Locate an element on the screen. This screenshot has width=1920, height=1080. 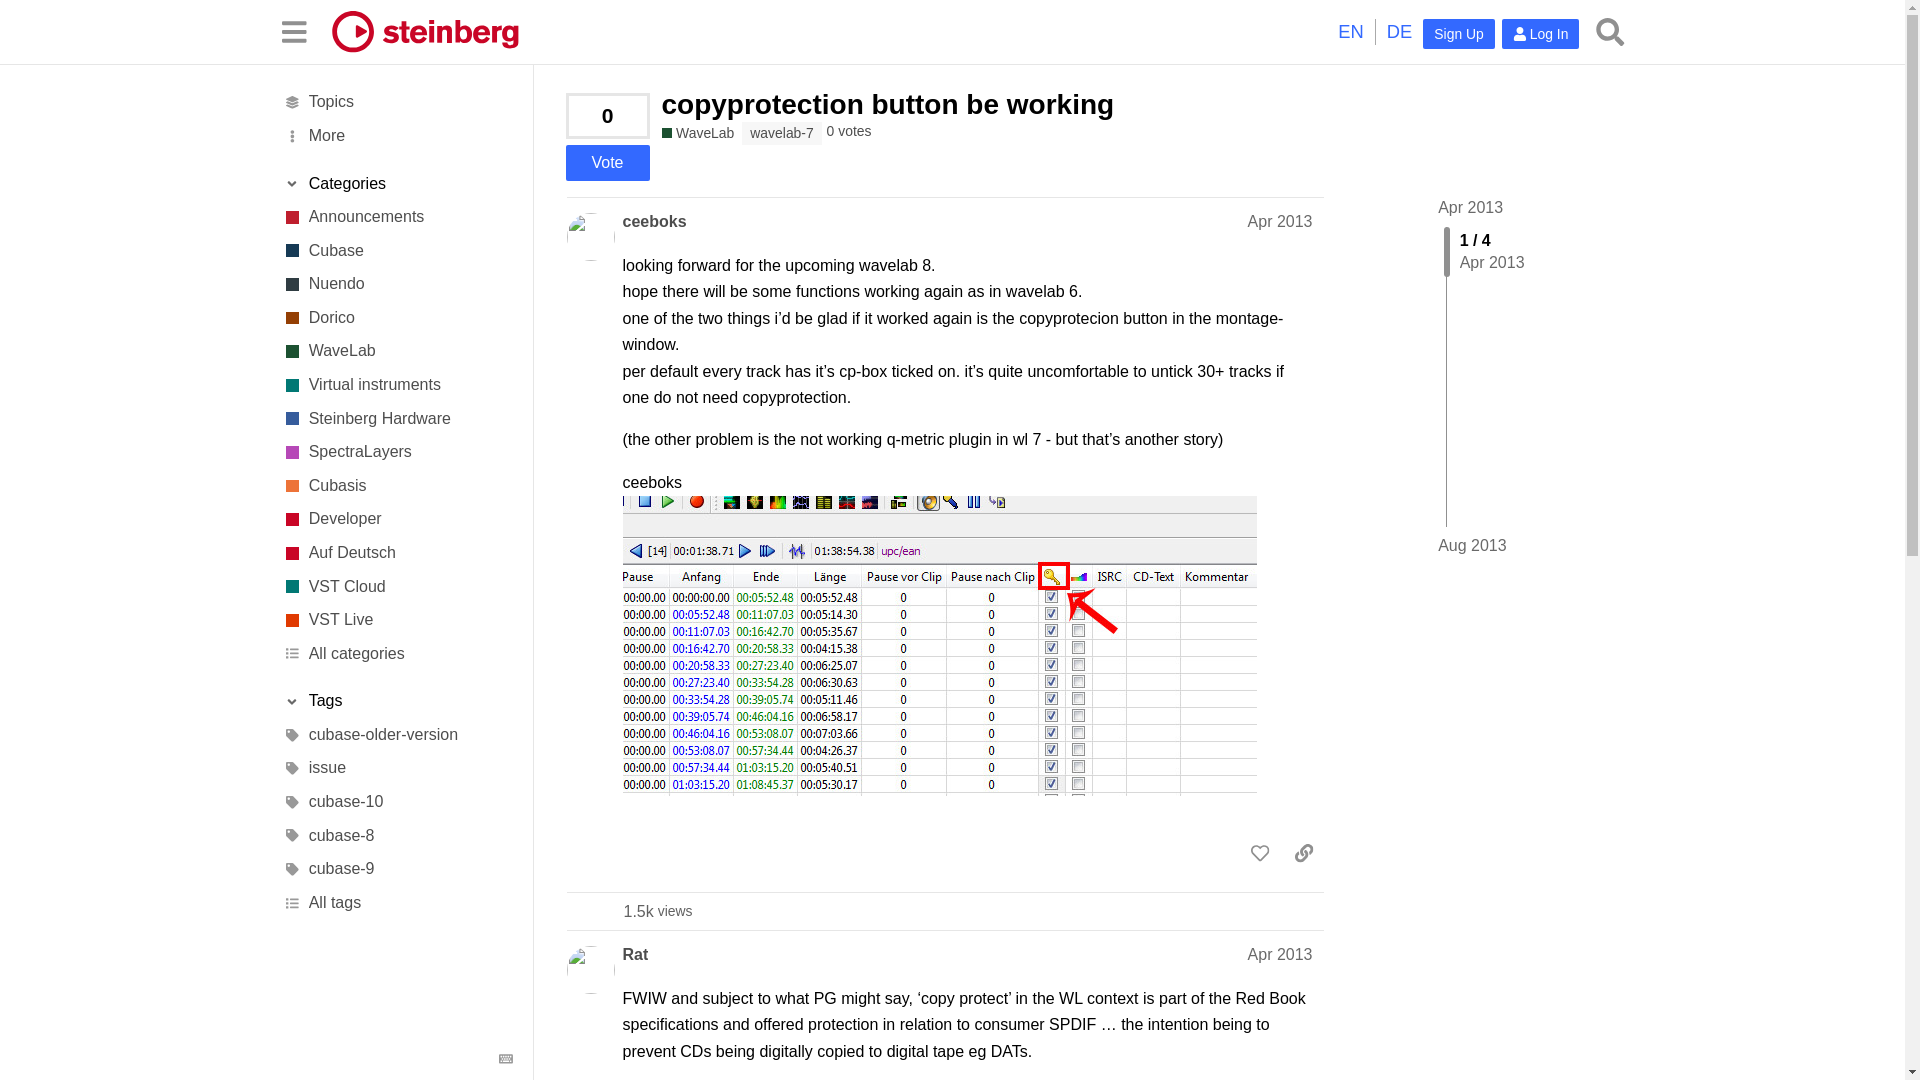
Toggle section is located at coordinates (397, 184).